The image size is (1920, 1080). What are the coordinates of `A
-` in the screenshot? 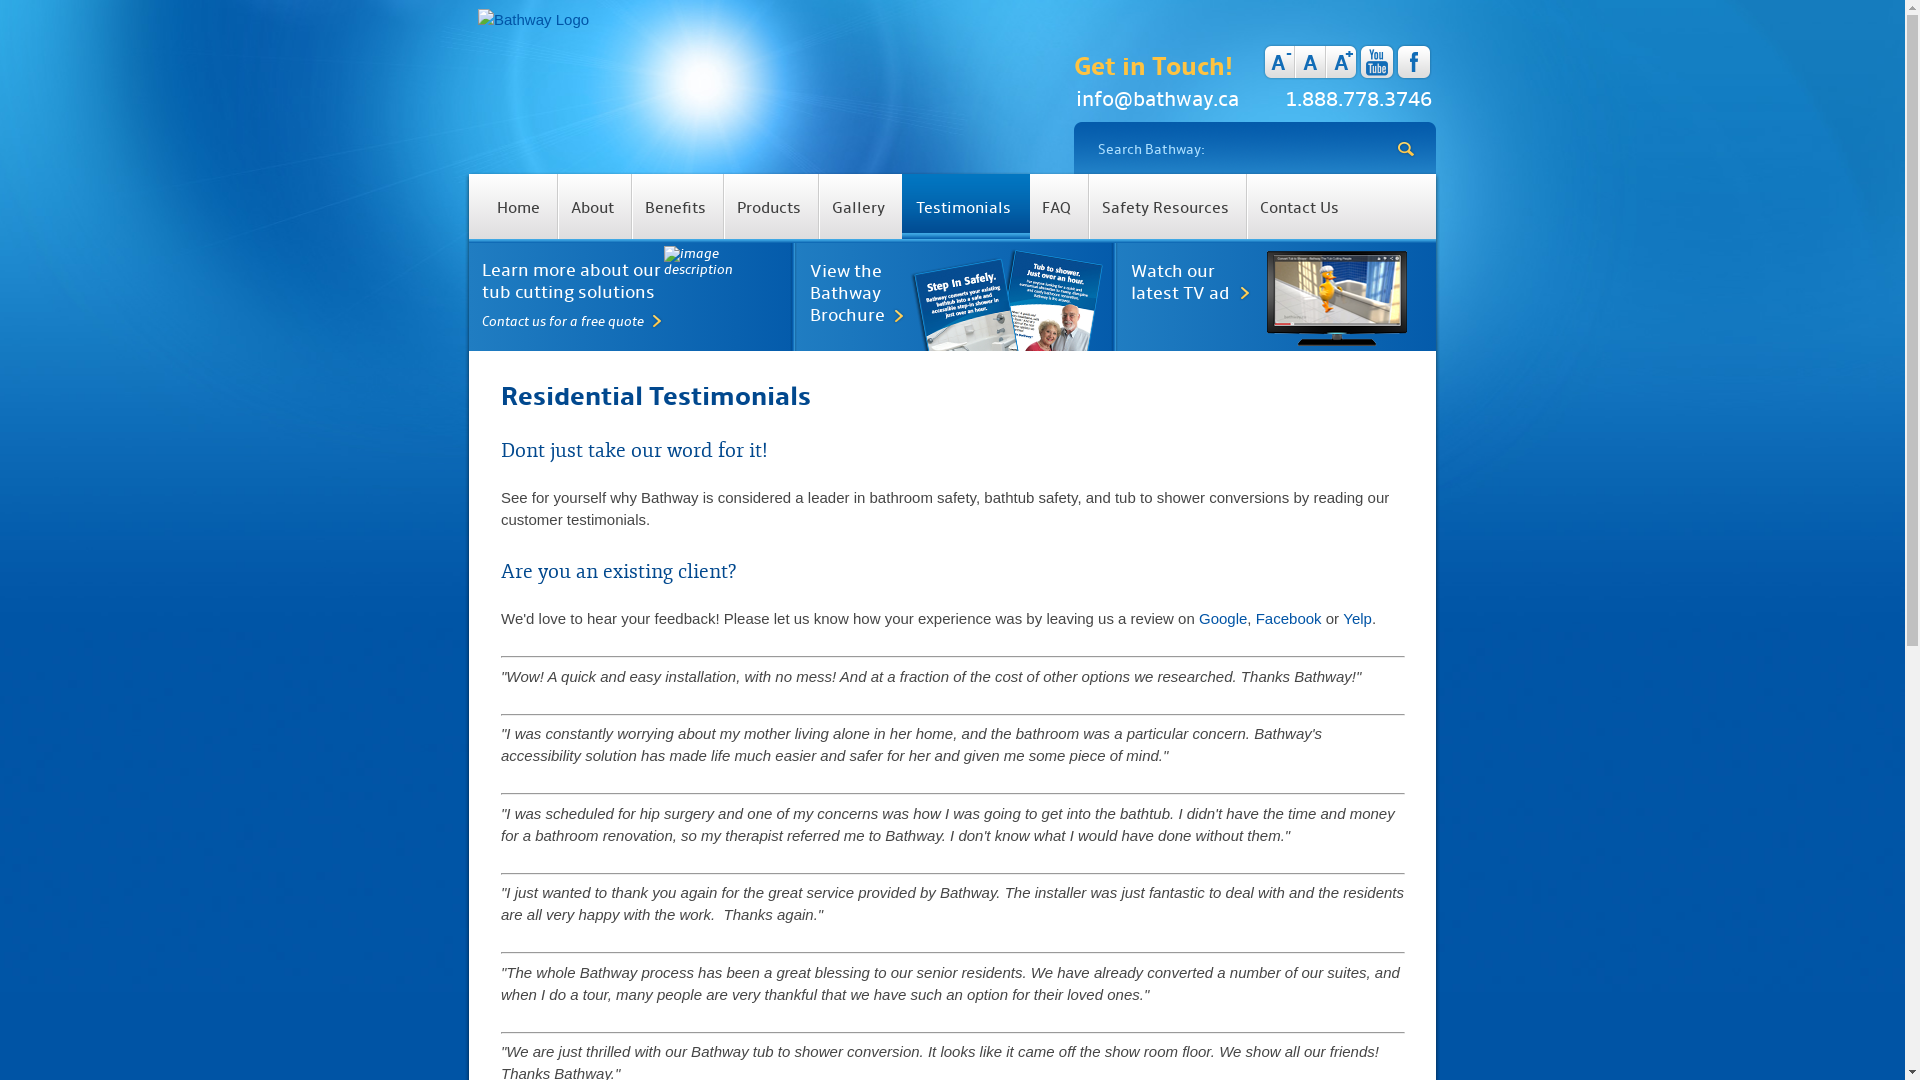 It's located at (1278, 62).